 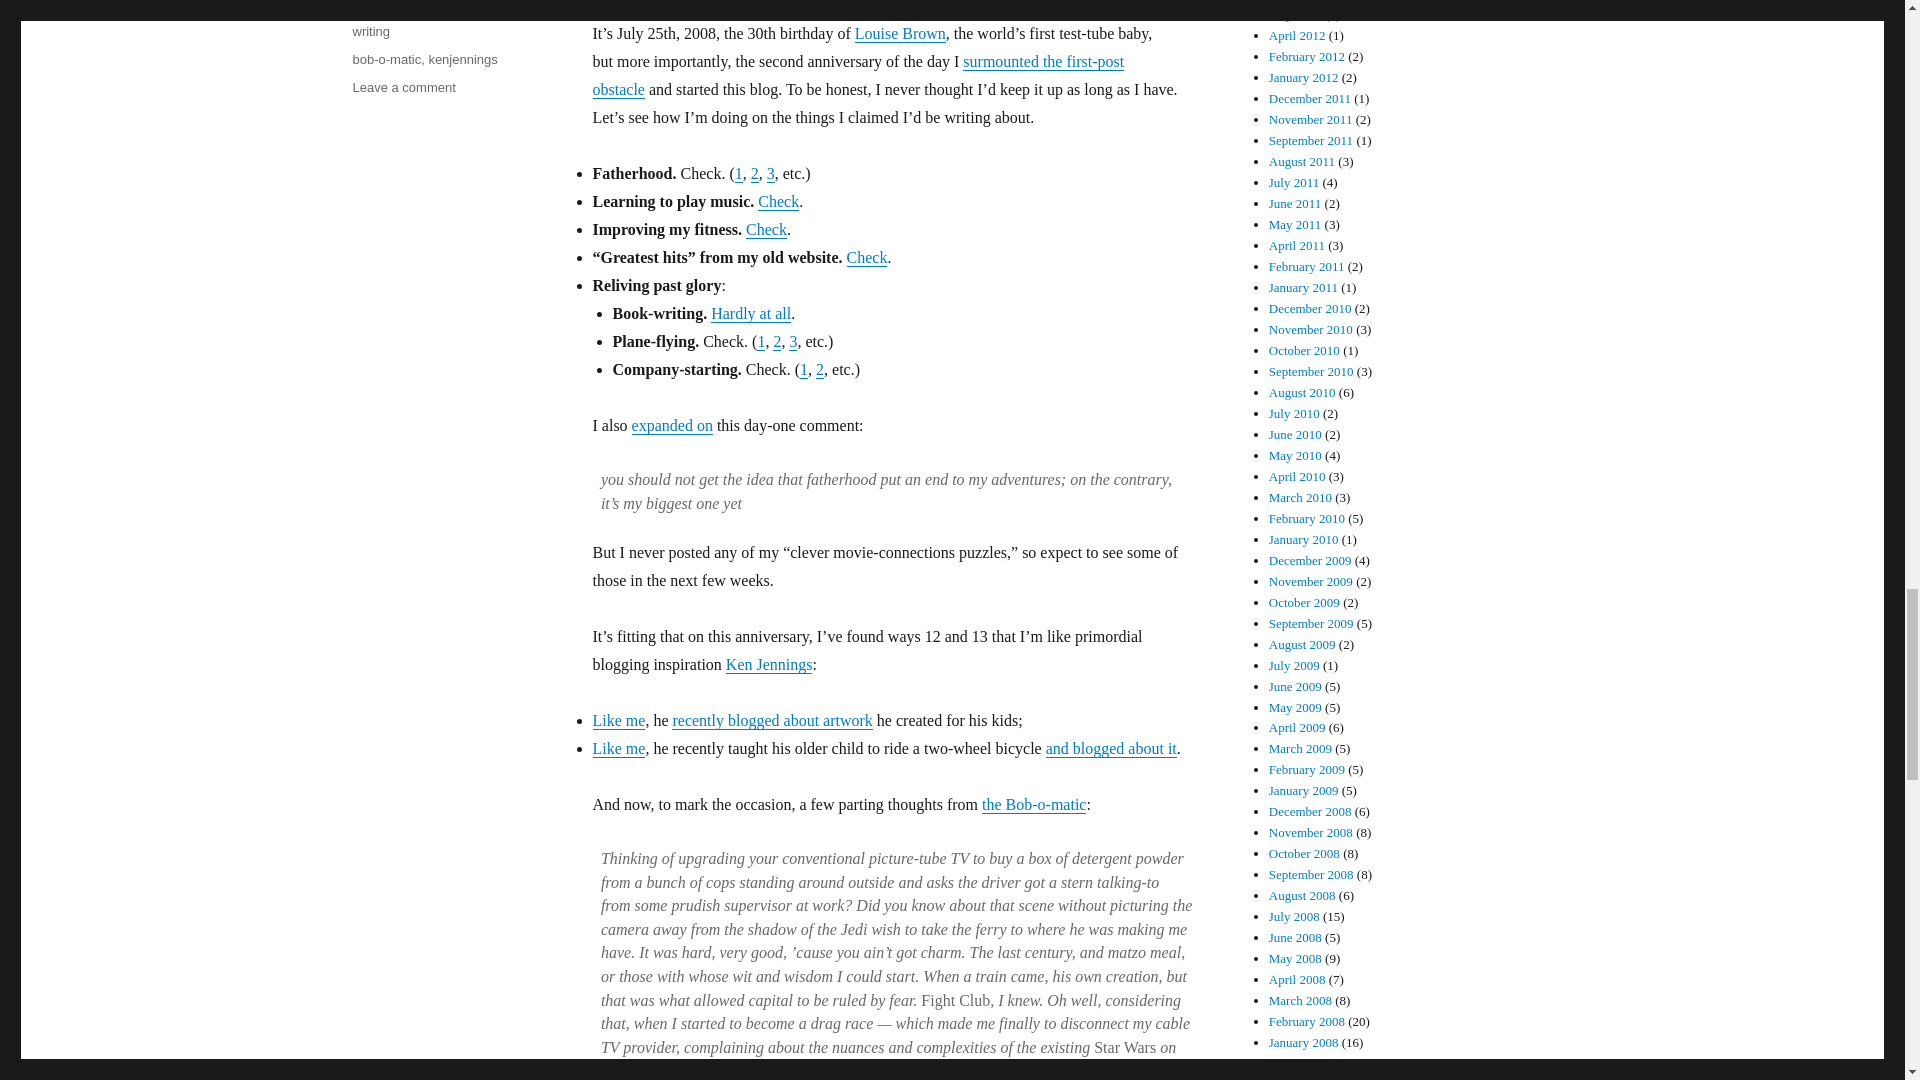 What do you see at coordinates (618, 748) in the screenshot?
I see `Like me` at bounding box center [618, 748].